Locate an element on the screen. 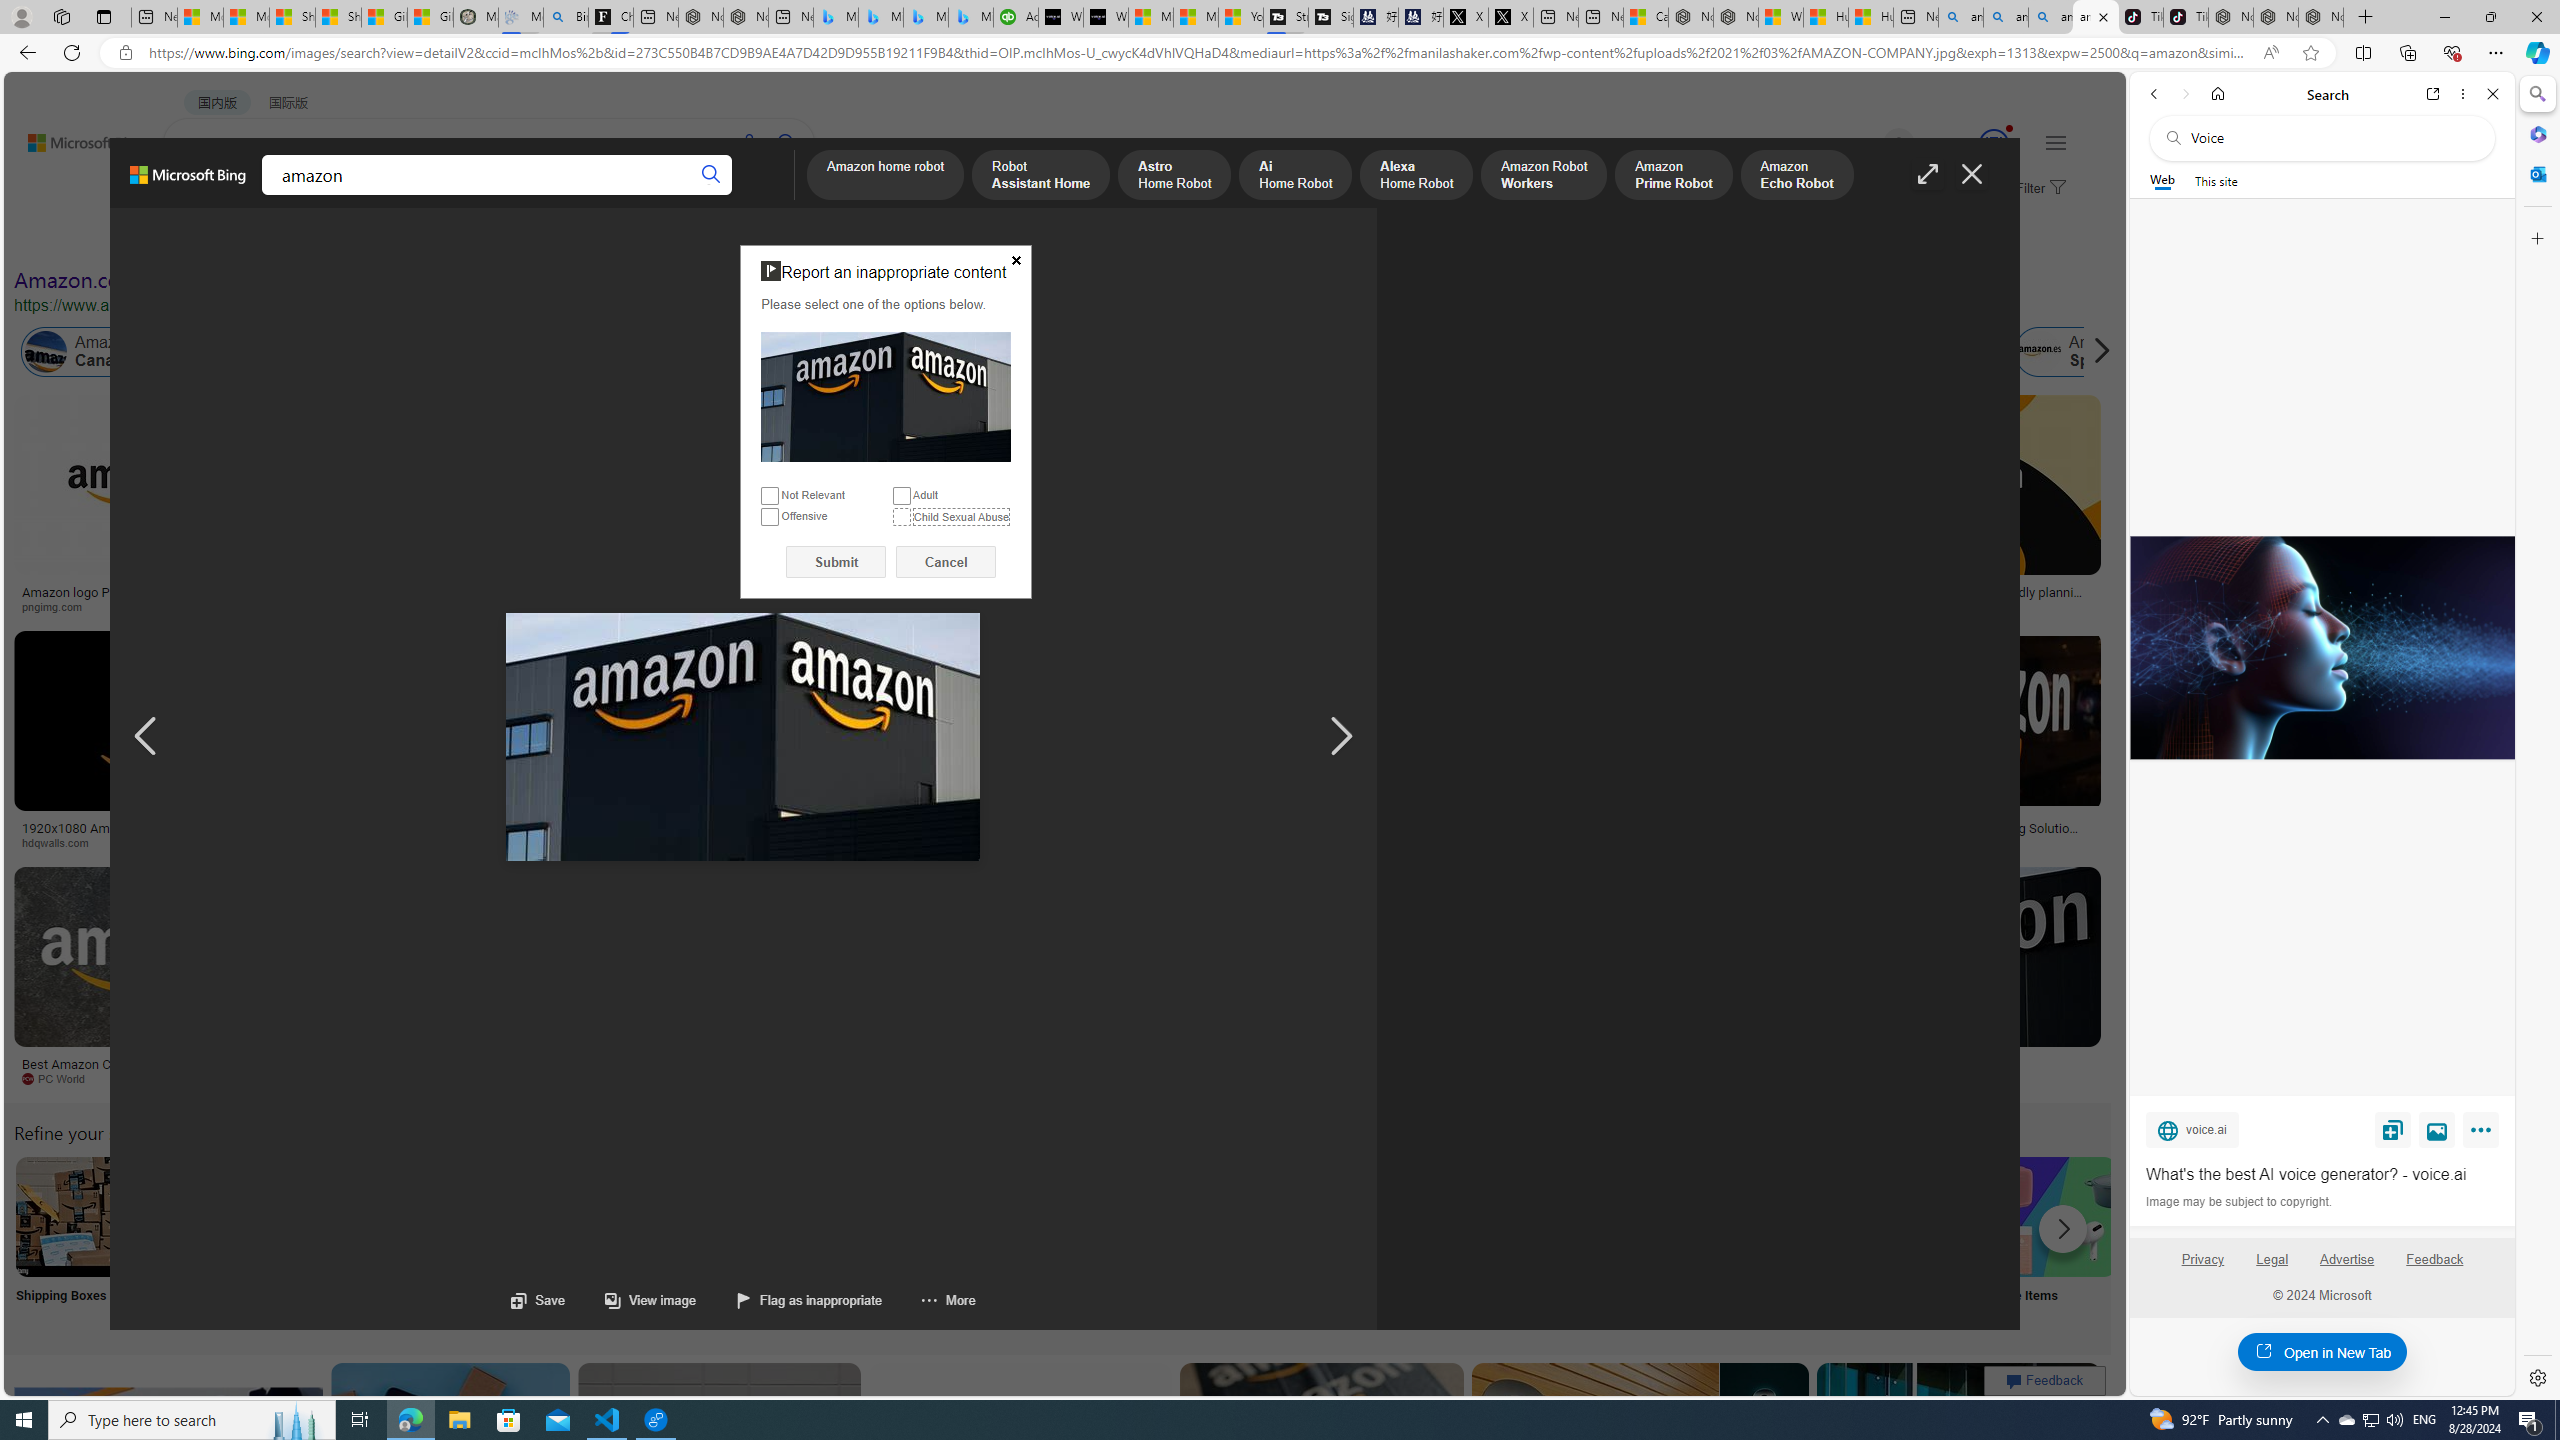 This screenshot has height=1440, width=2560. Amazon Kids is located at coordinates (462, 352).